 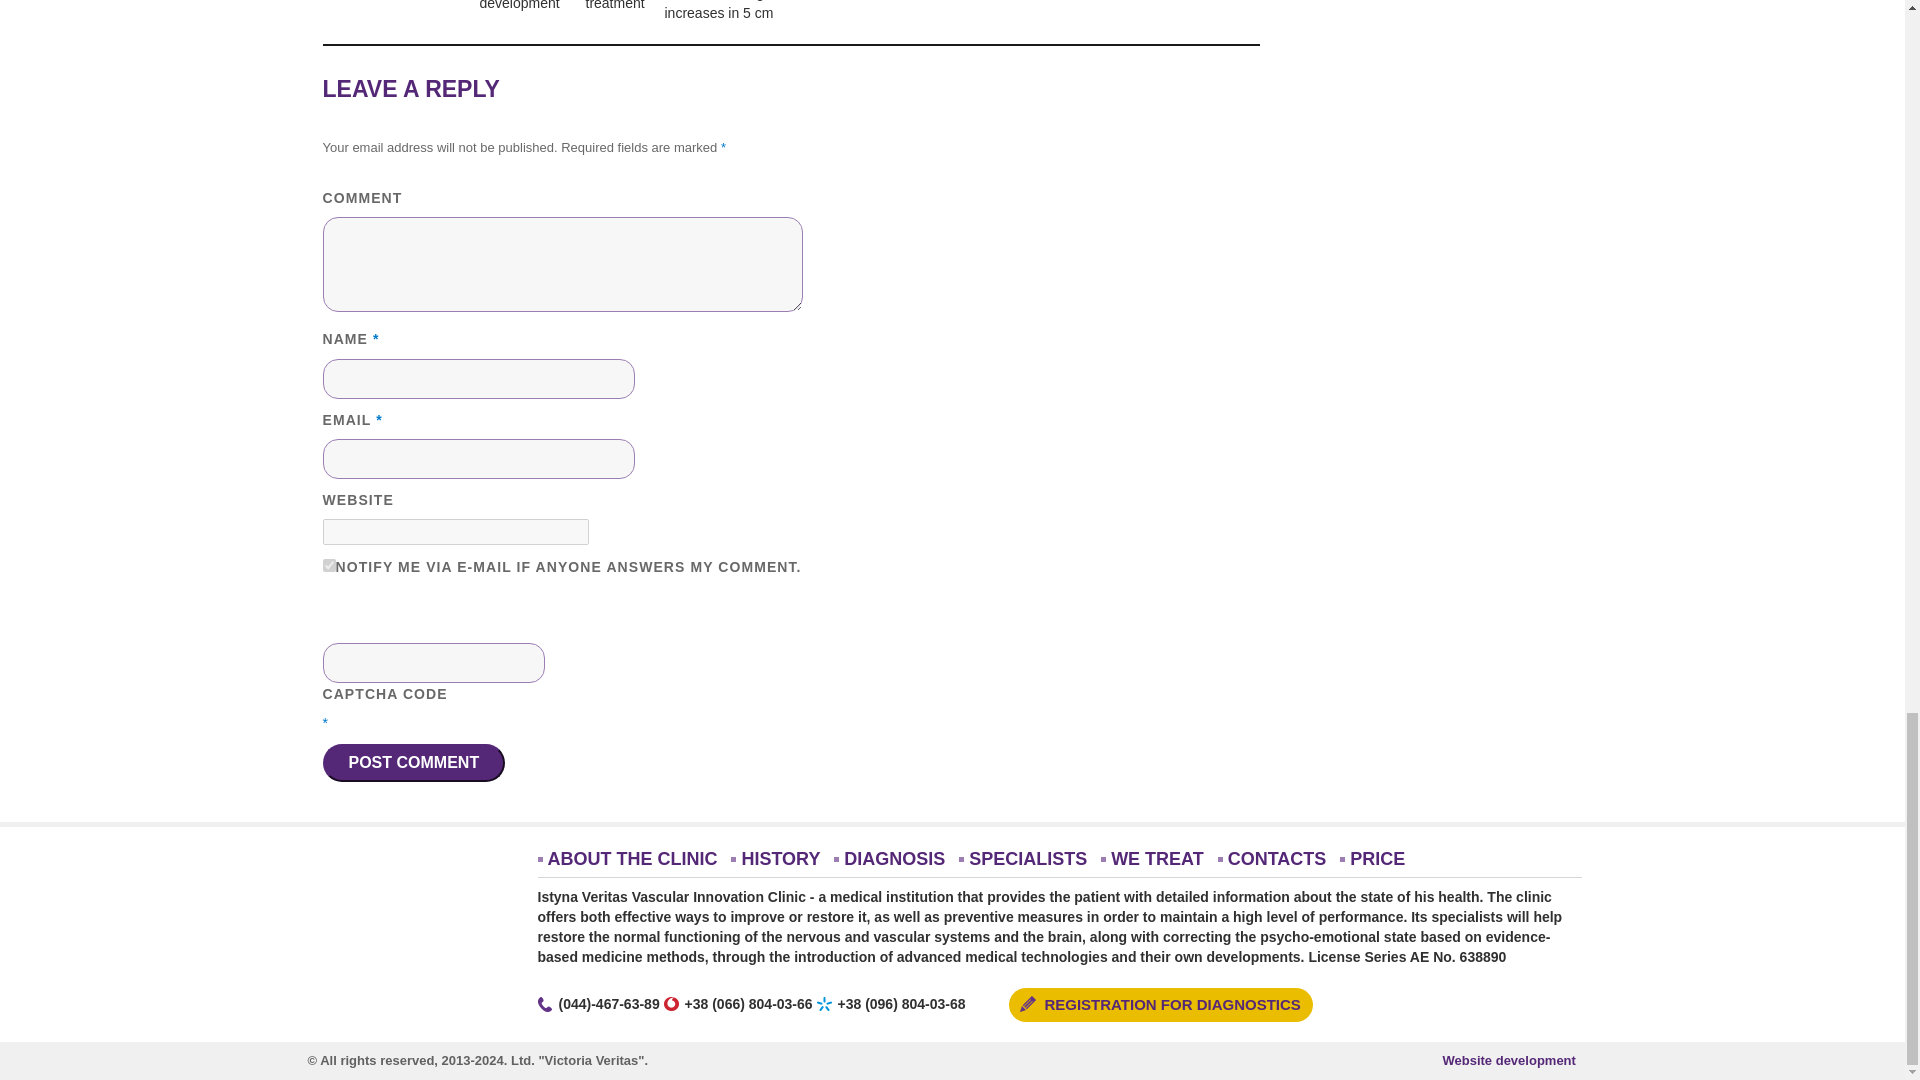 What do you see at coordinates (328, 566) in the screenshot?
I see `on` at bounding box center [328, 566].